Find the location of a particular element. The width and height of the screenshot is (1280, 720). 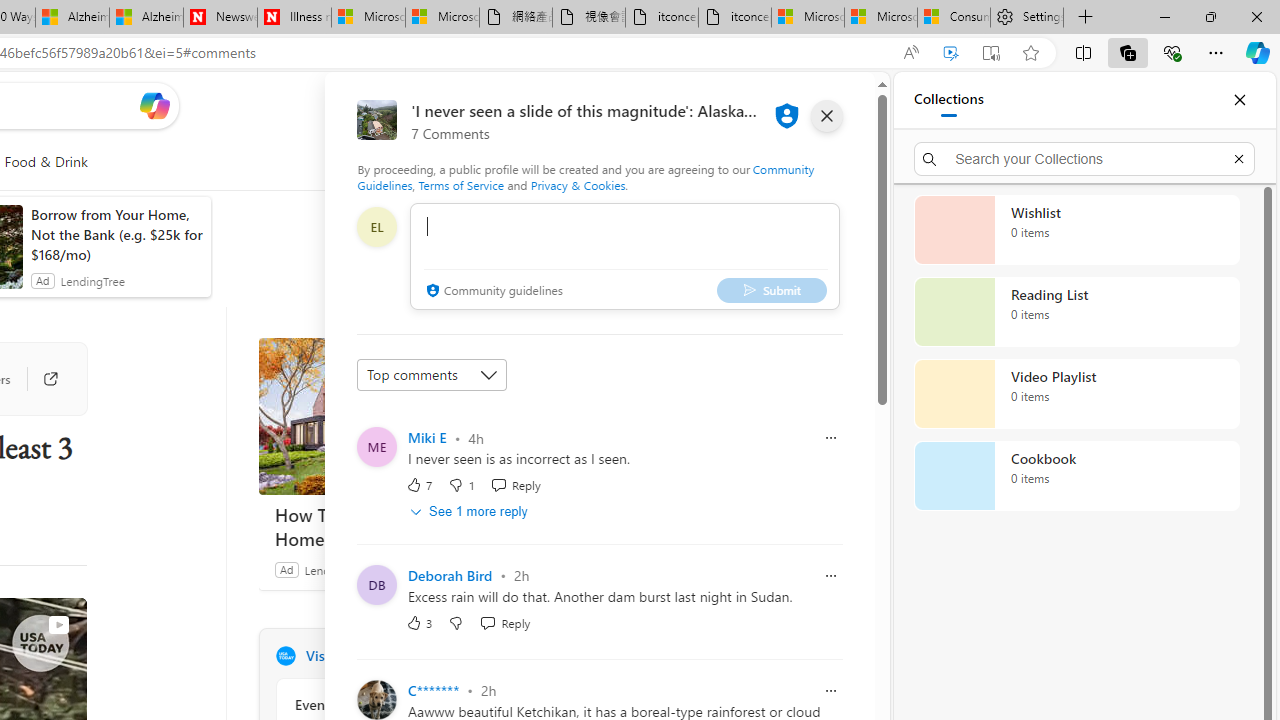

Video Playlist collection, 0 items is located at coordinates (1076, 394).